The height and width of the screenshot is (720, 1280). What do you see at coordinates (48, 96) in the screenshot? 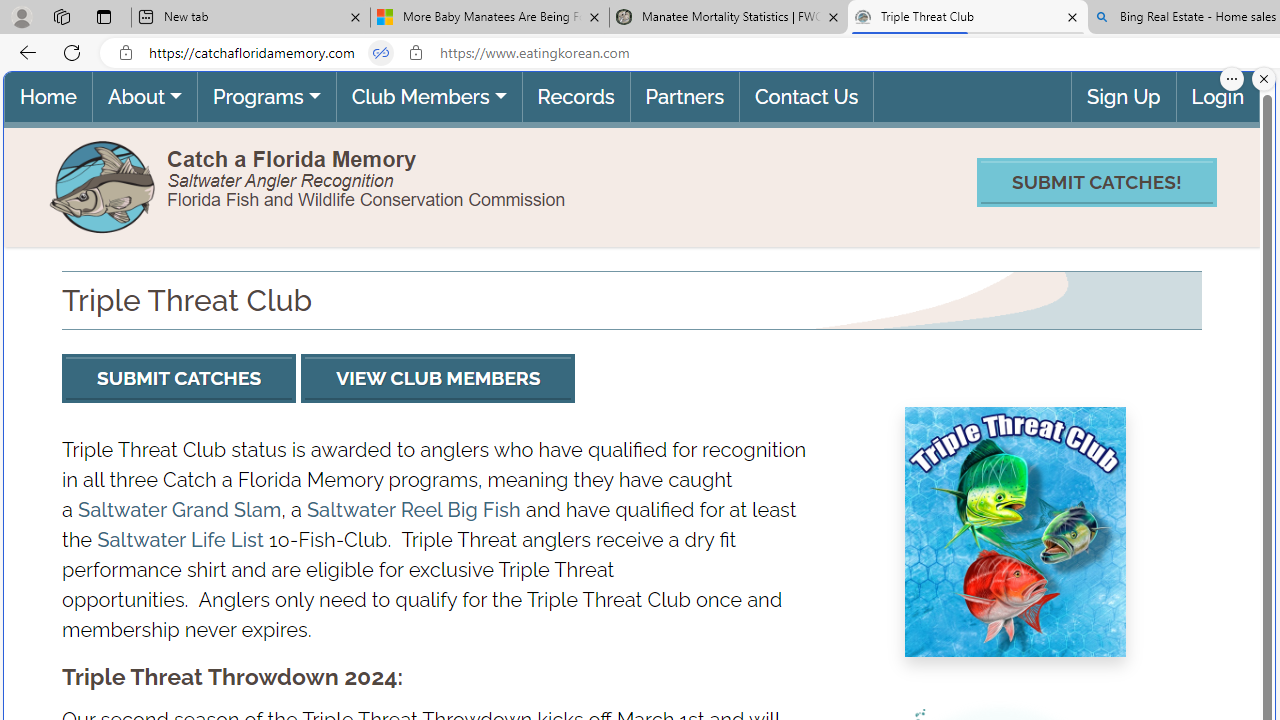
I see `Home(current)` at bounding box center [48, 96].